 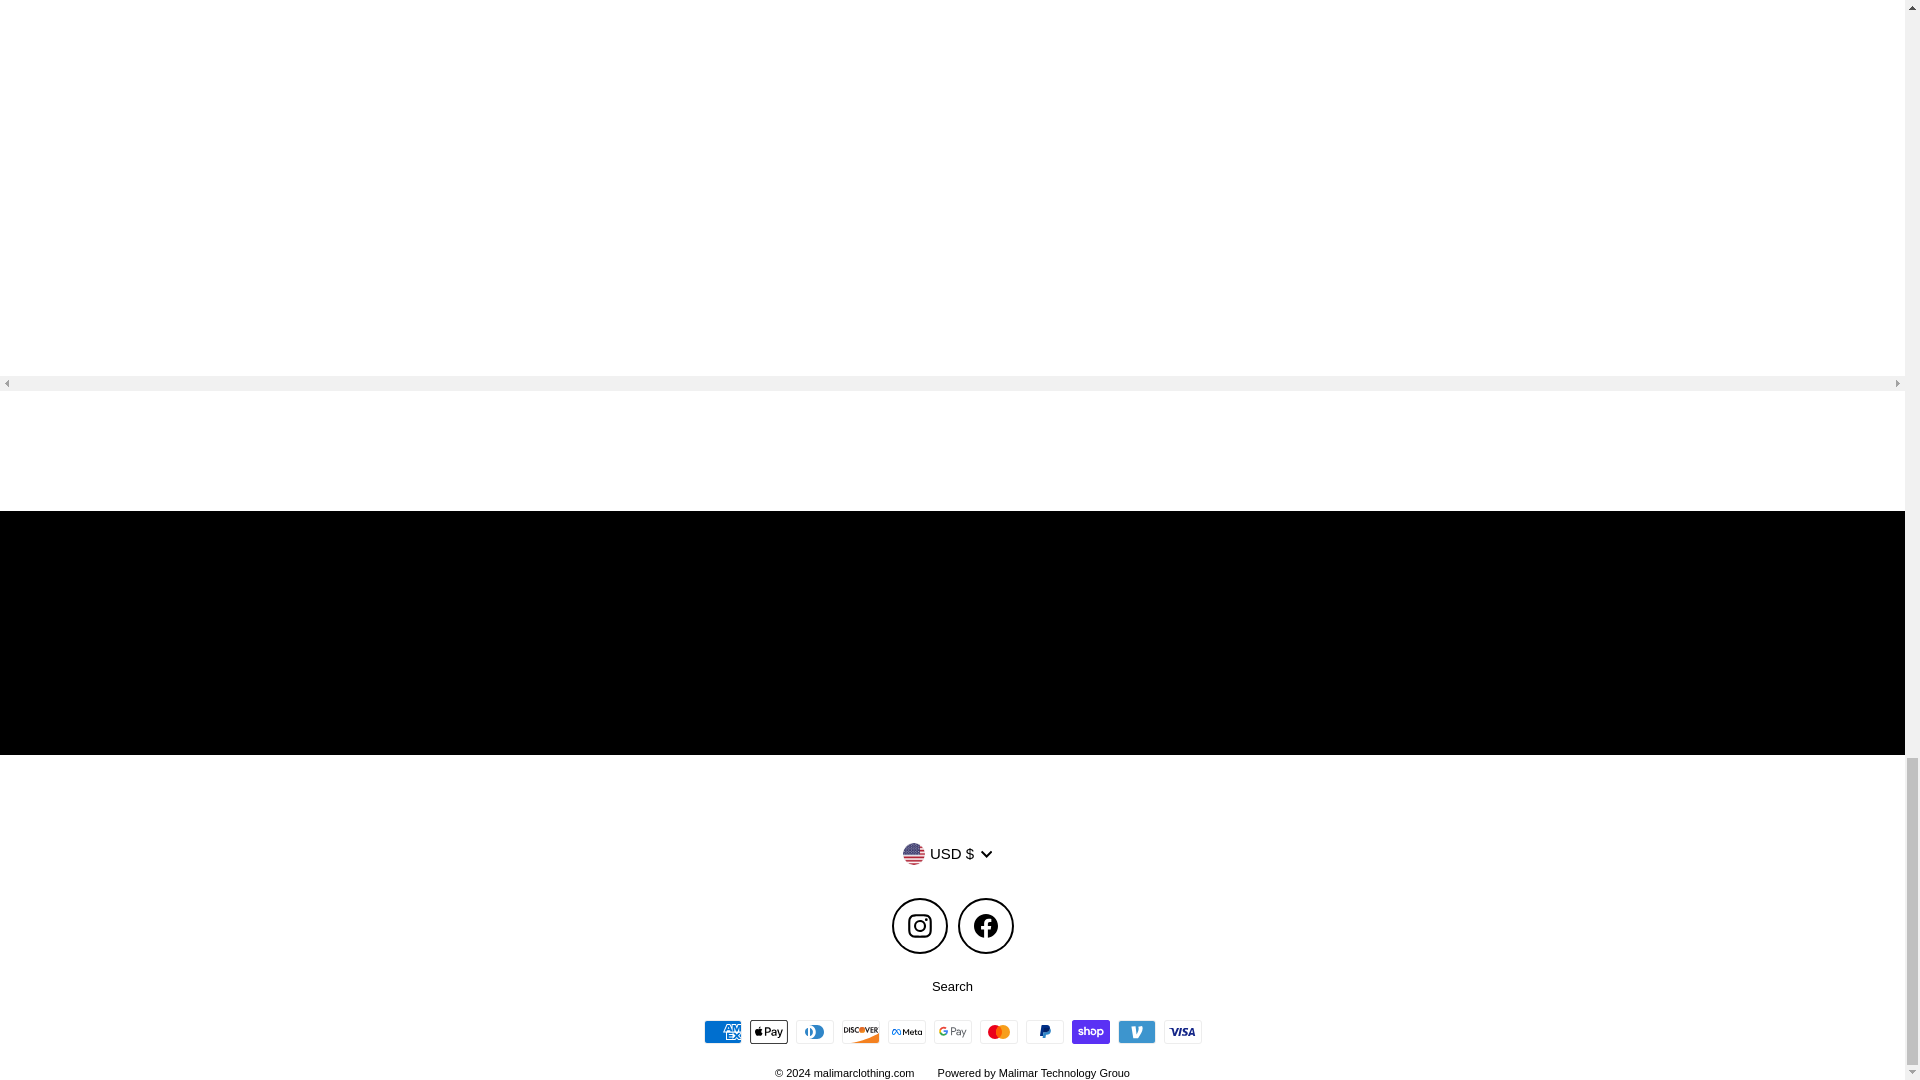 What do you see at coordinates (952, 1032) in the screenshot?
I see `Google Pay` at bounding box center [952, 1032].